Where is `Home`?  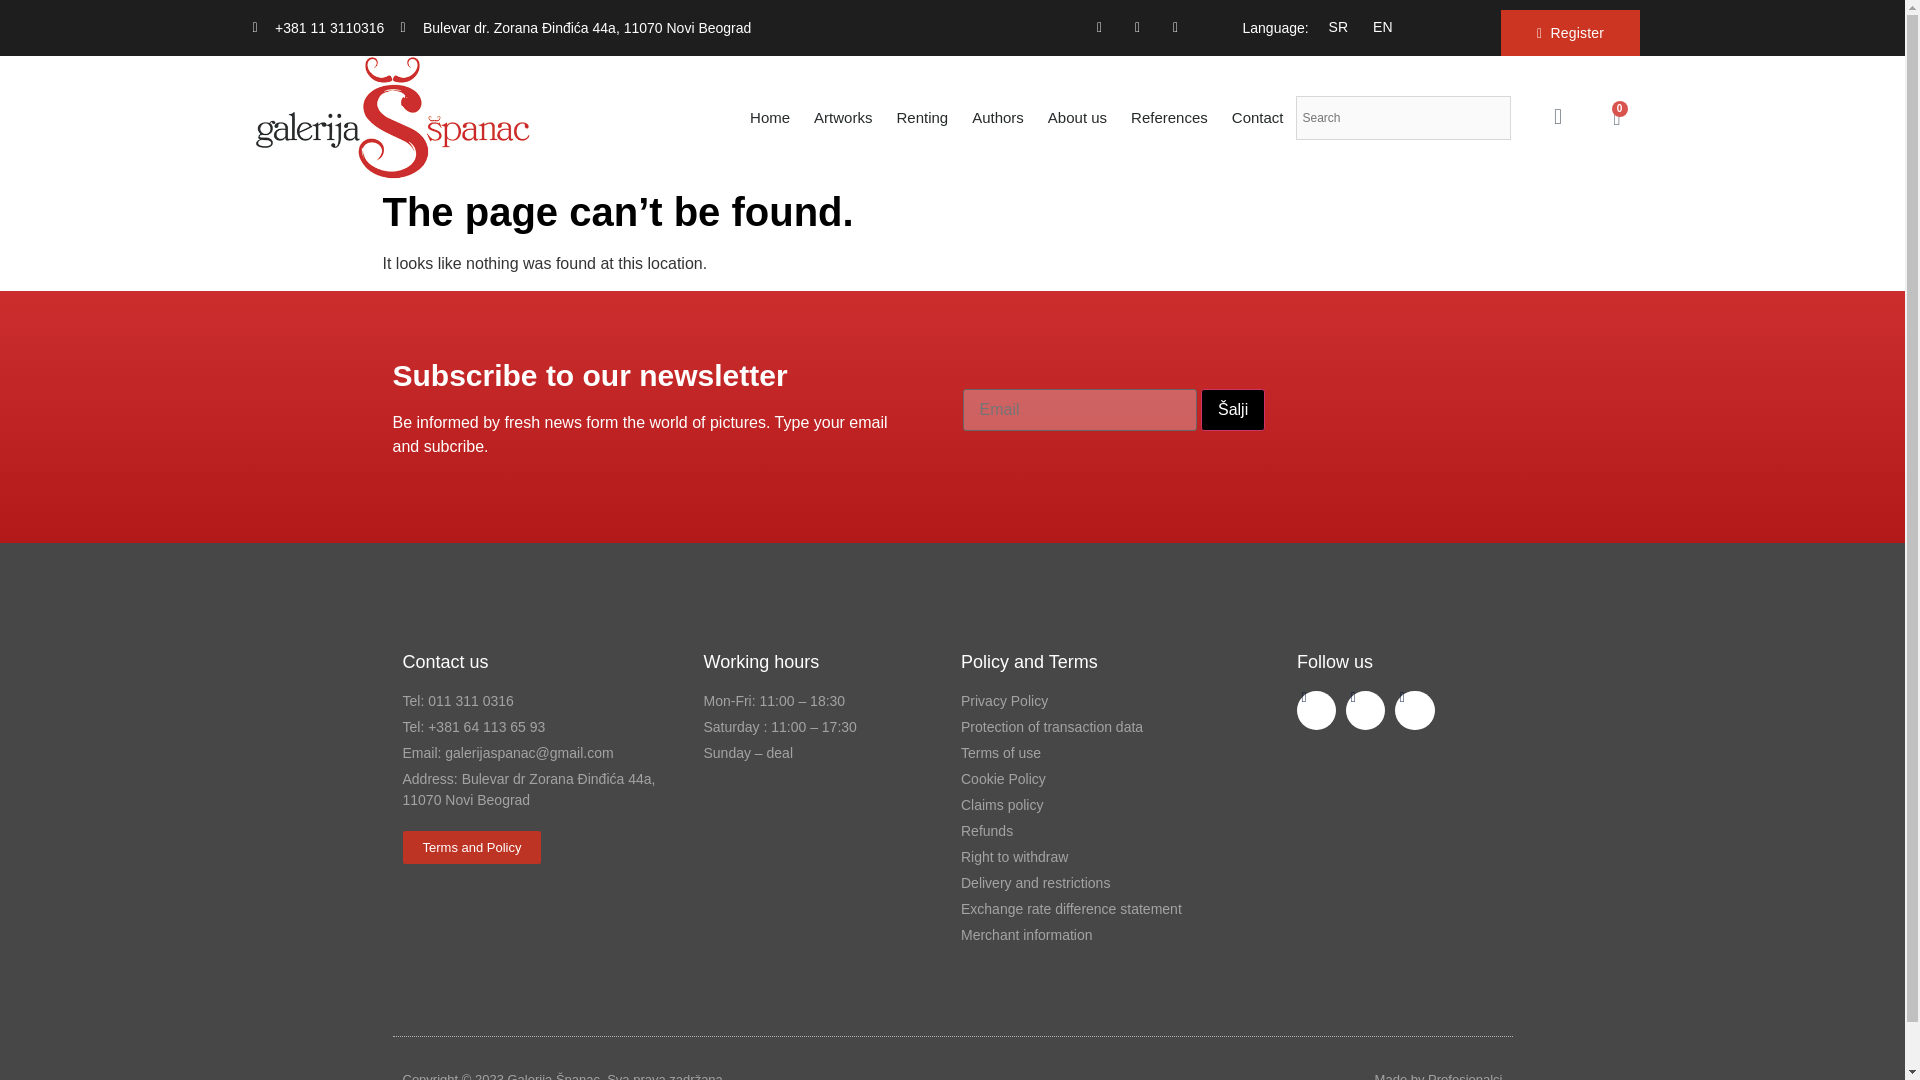
Home is located at coordinates (770, 118).